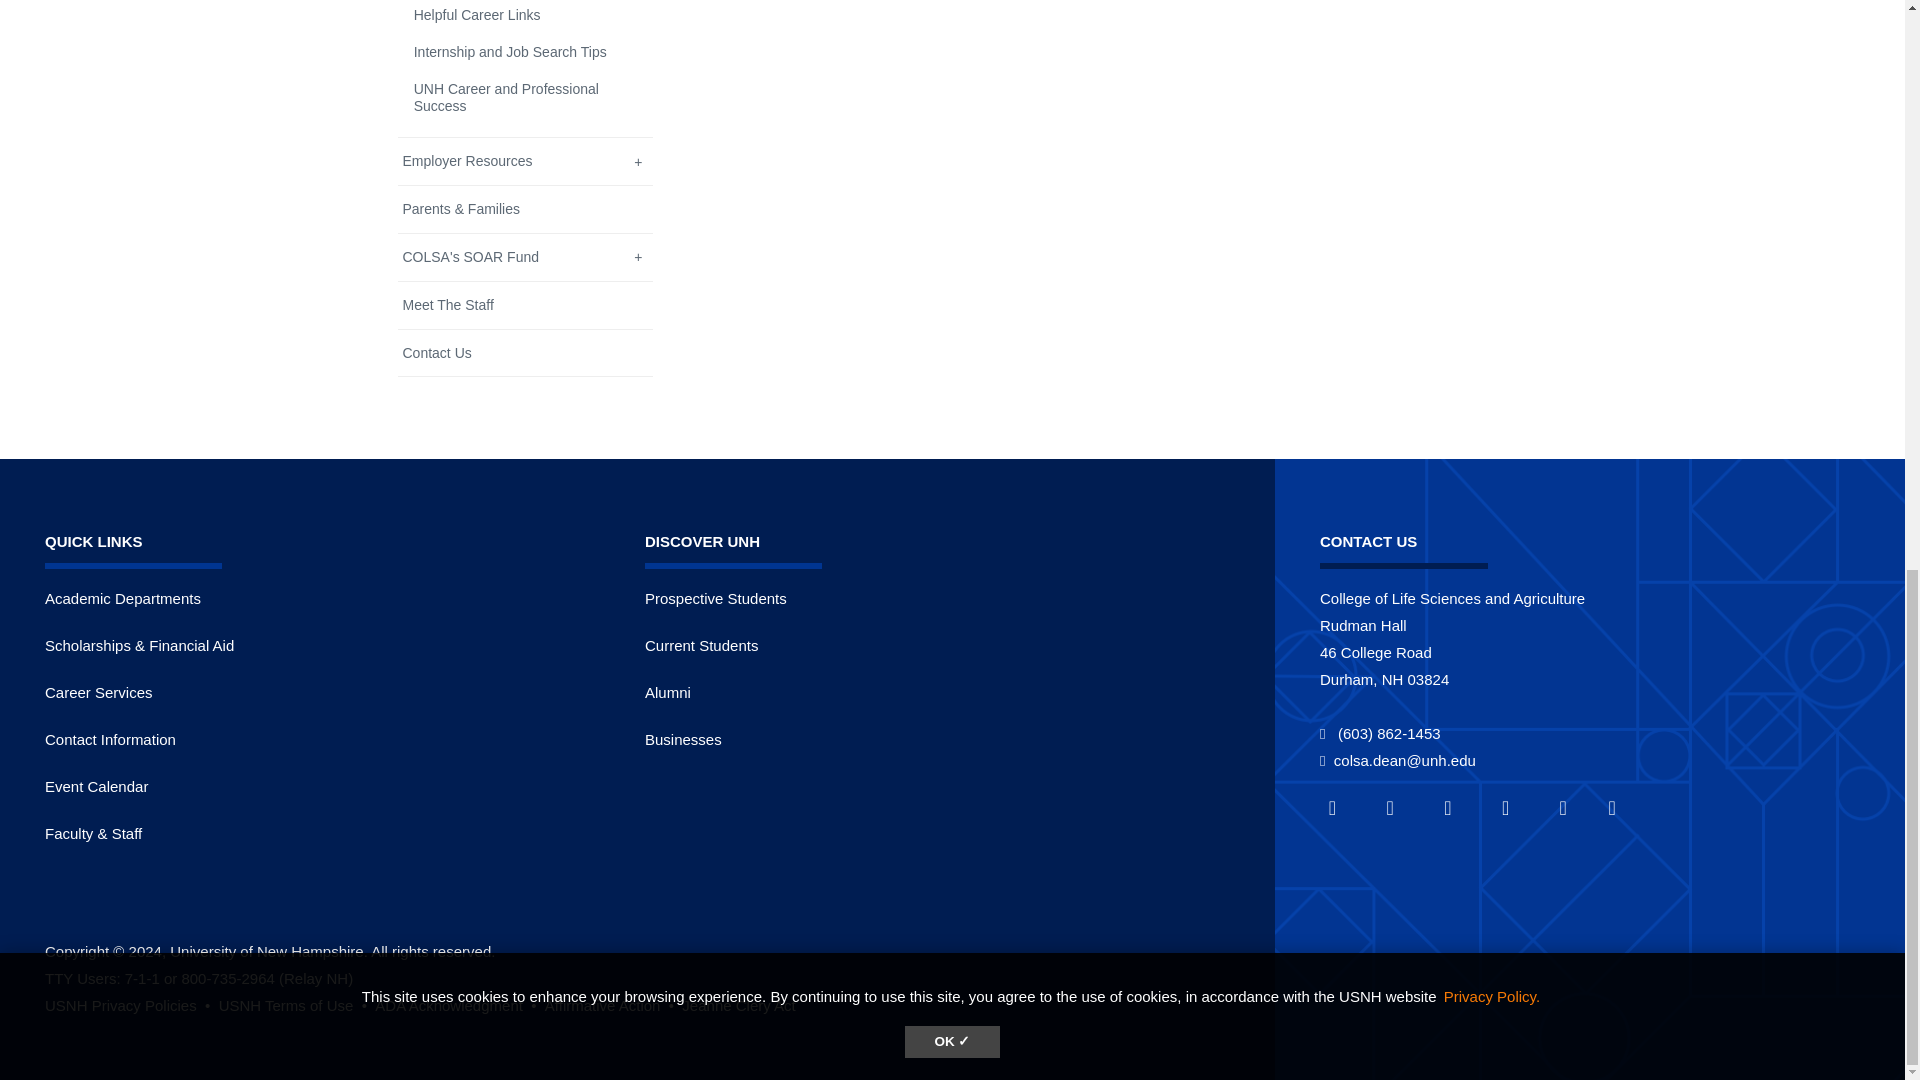  What do you see at coordinates (295, 1005) in the screenshot?
I see `Learn` at bounding box center [295, 1005].